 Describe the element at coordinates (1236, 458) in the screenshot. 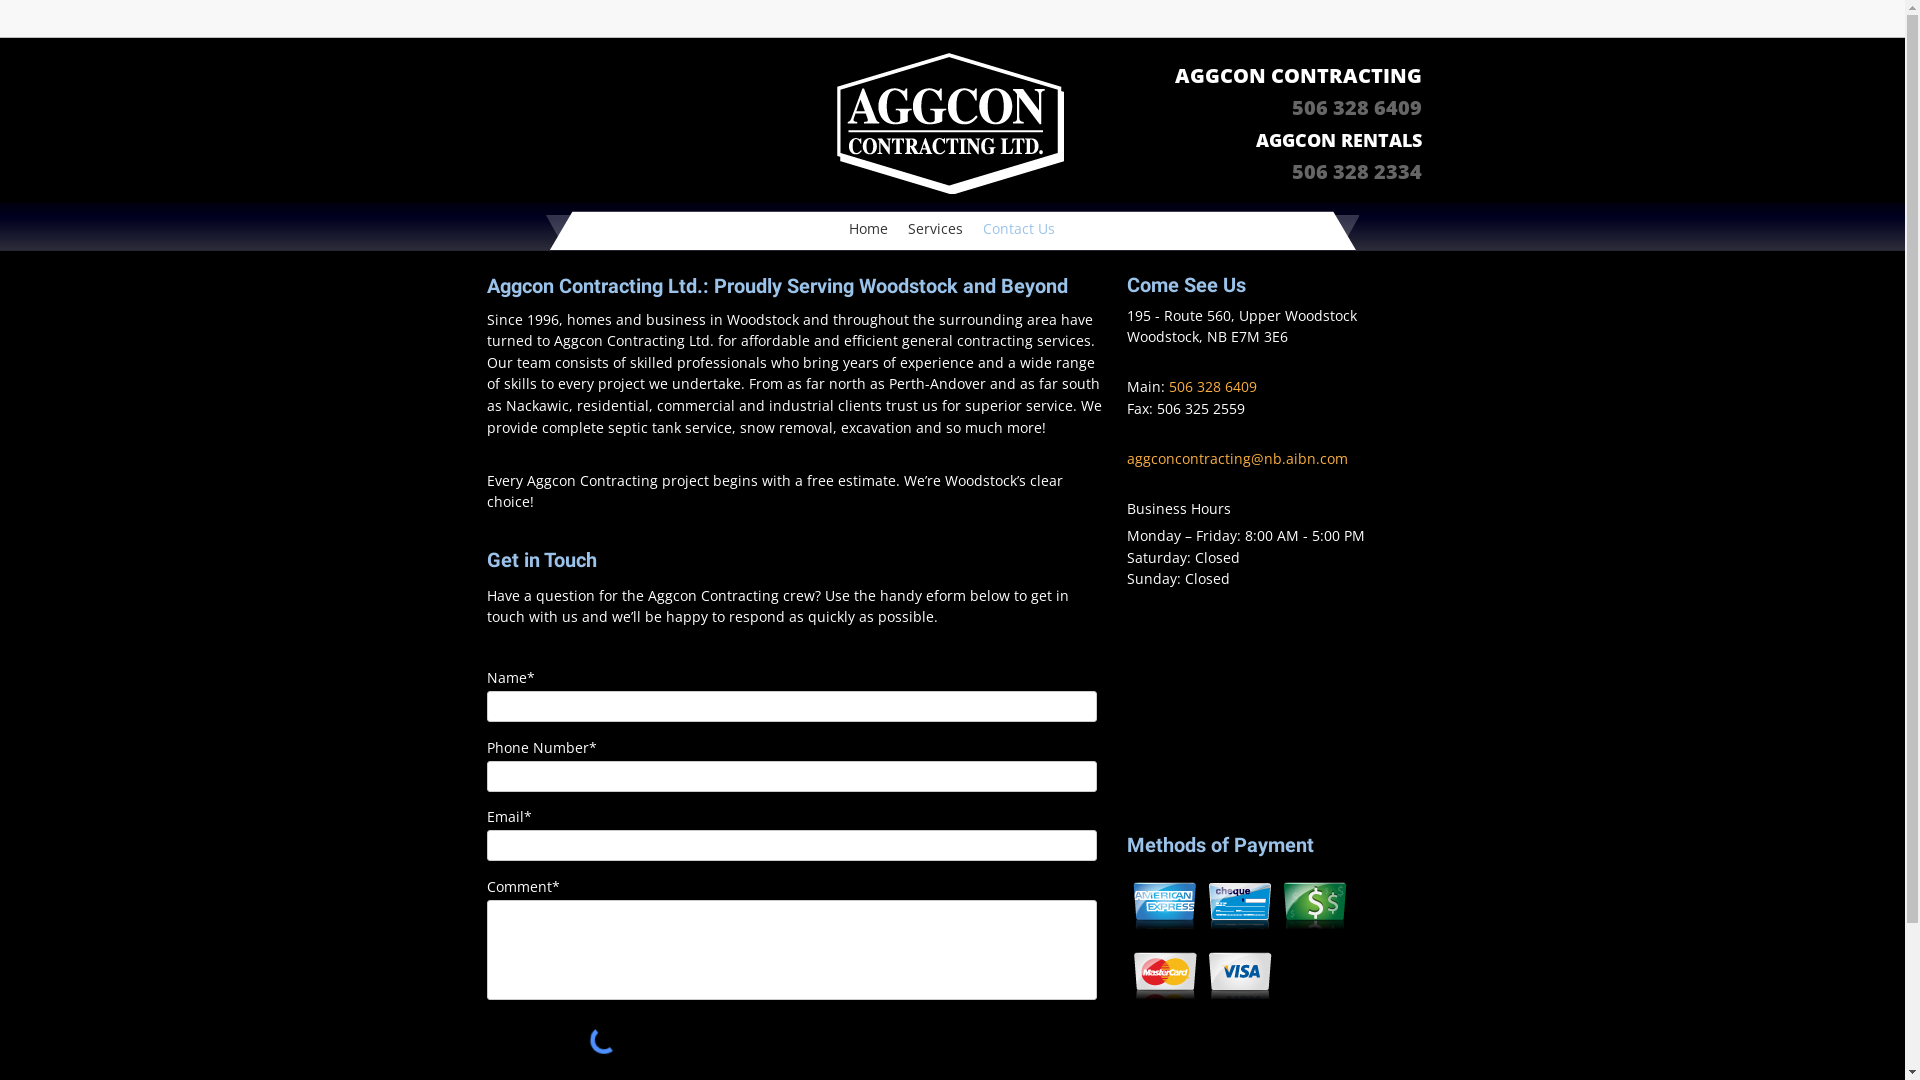

I see `aggconcontracting@nb.aibn.com` at that location.